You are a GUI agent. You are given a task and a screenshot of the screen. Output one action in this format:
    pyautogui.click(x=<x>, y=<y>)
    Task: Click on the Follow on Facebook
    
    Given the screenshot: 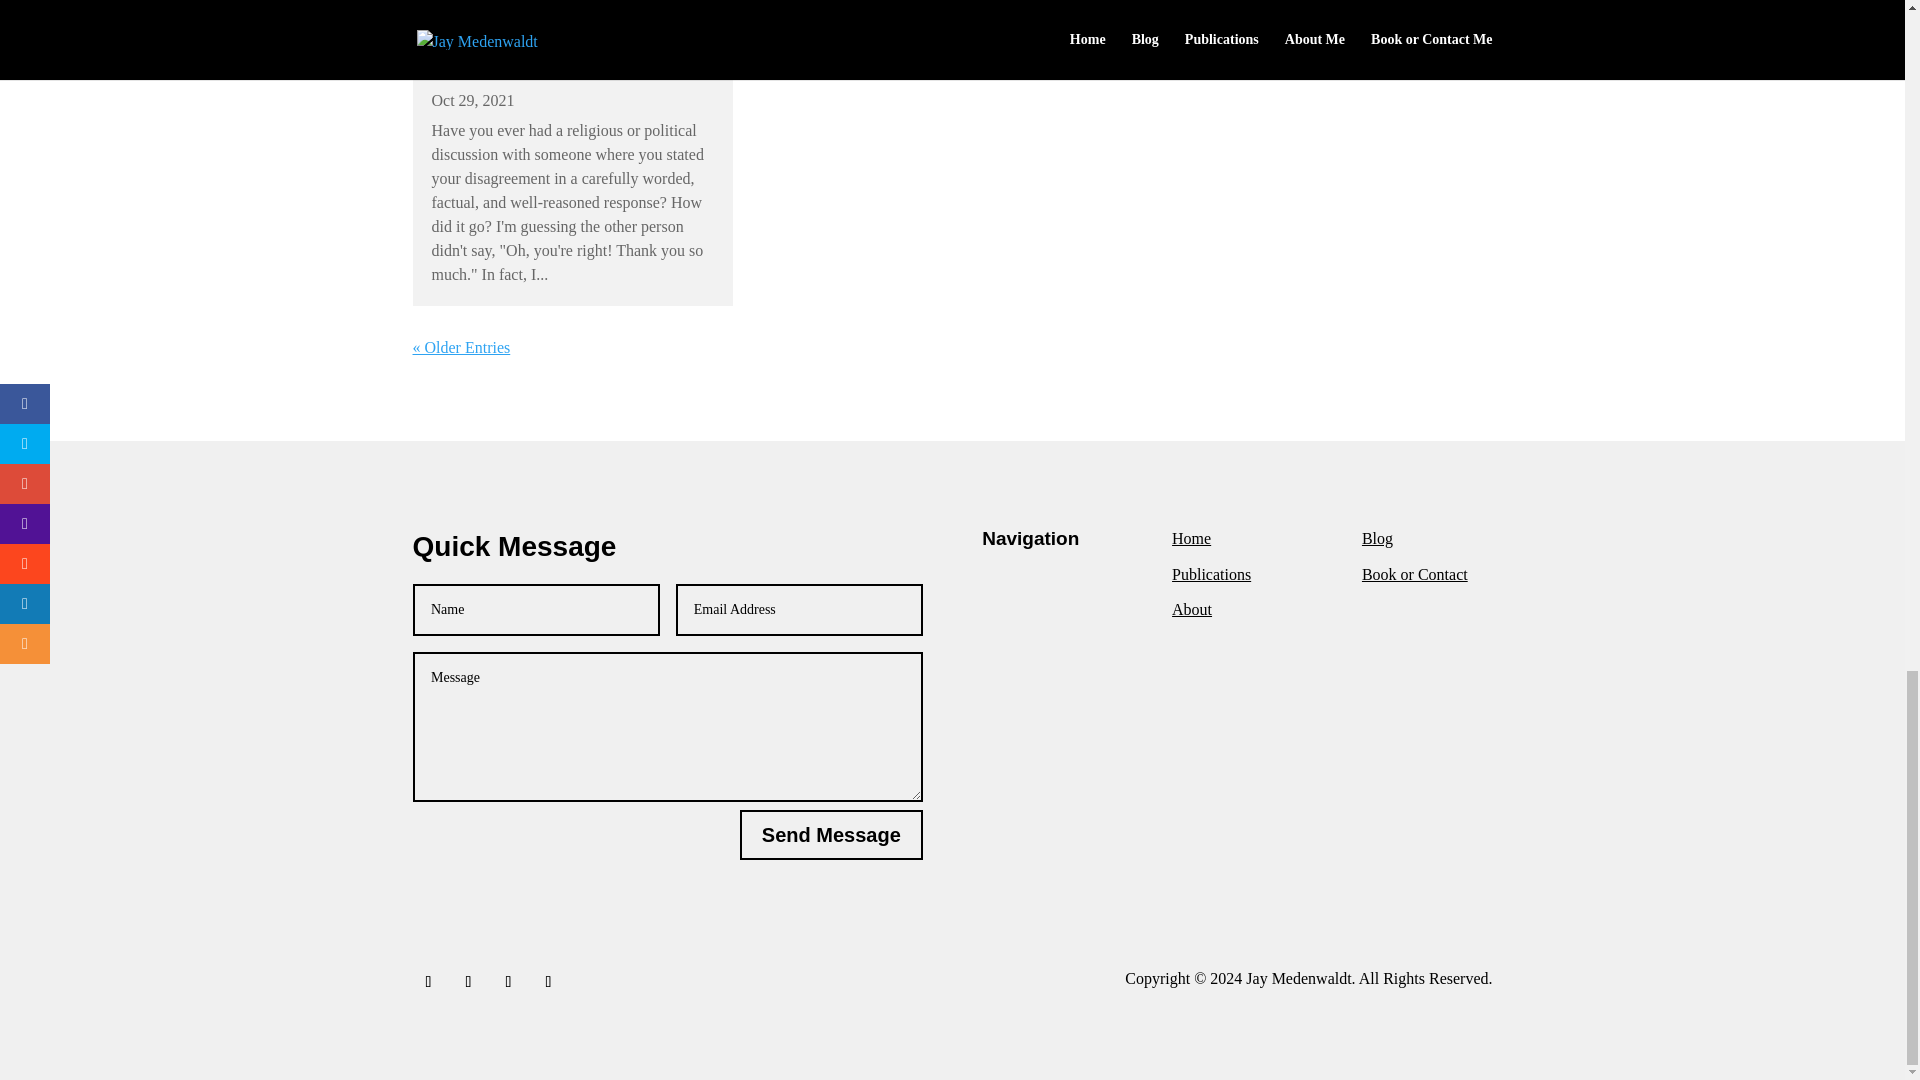 What is the action you would take?
    pyautogui.click(x=428, y=981)
    